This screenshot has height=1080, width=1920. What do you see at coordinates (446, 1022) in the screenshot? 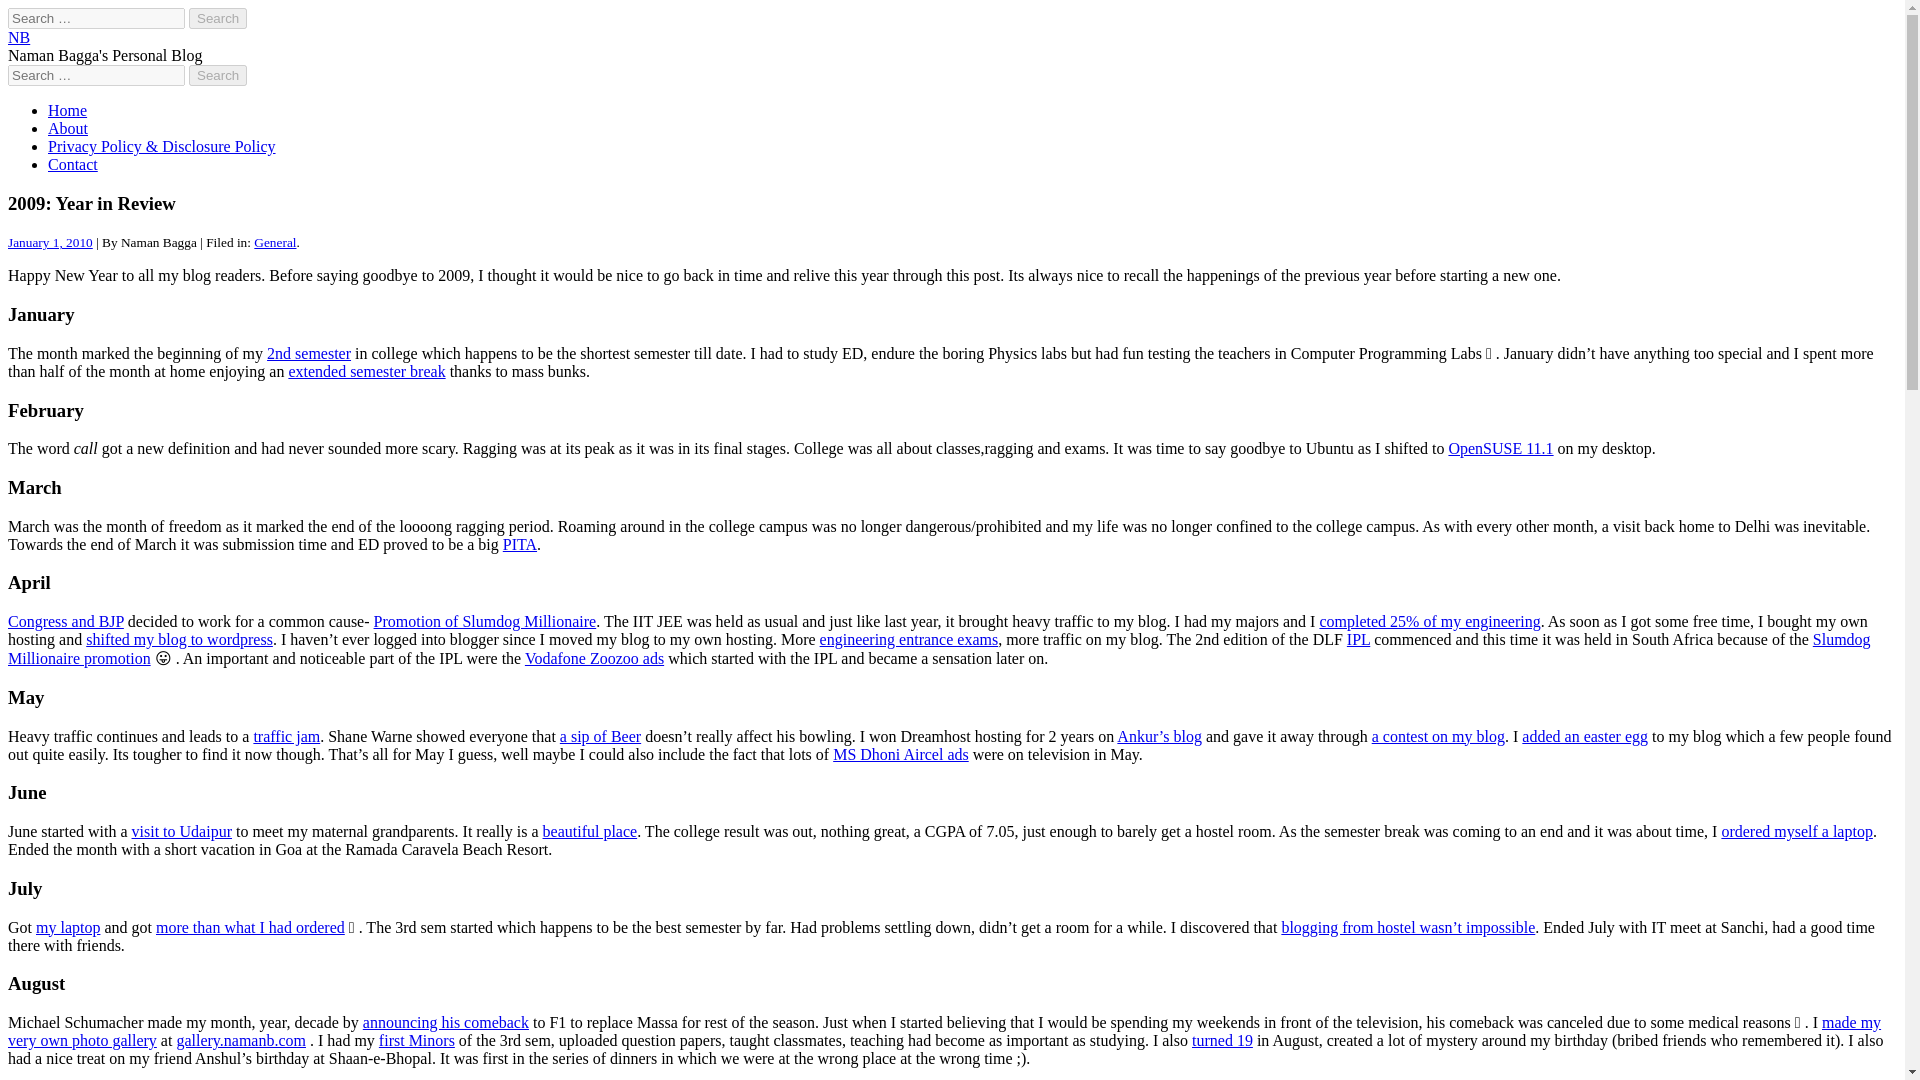
I see `announcing his comeback` at bounding box center [446, 1022].